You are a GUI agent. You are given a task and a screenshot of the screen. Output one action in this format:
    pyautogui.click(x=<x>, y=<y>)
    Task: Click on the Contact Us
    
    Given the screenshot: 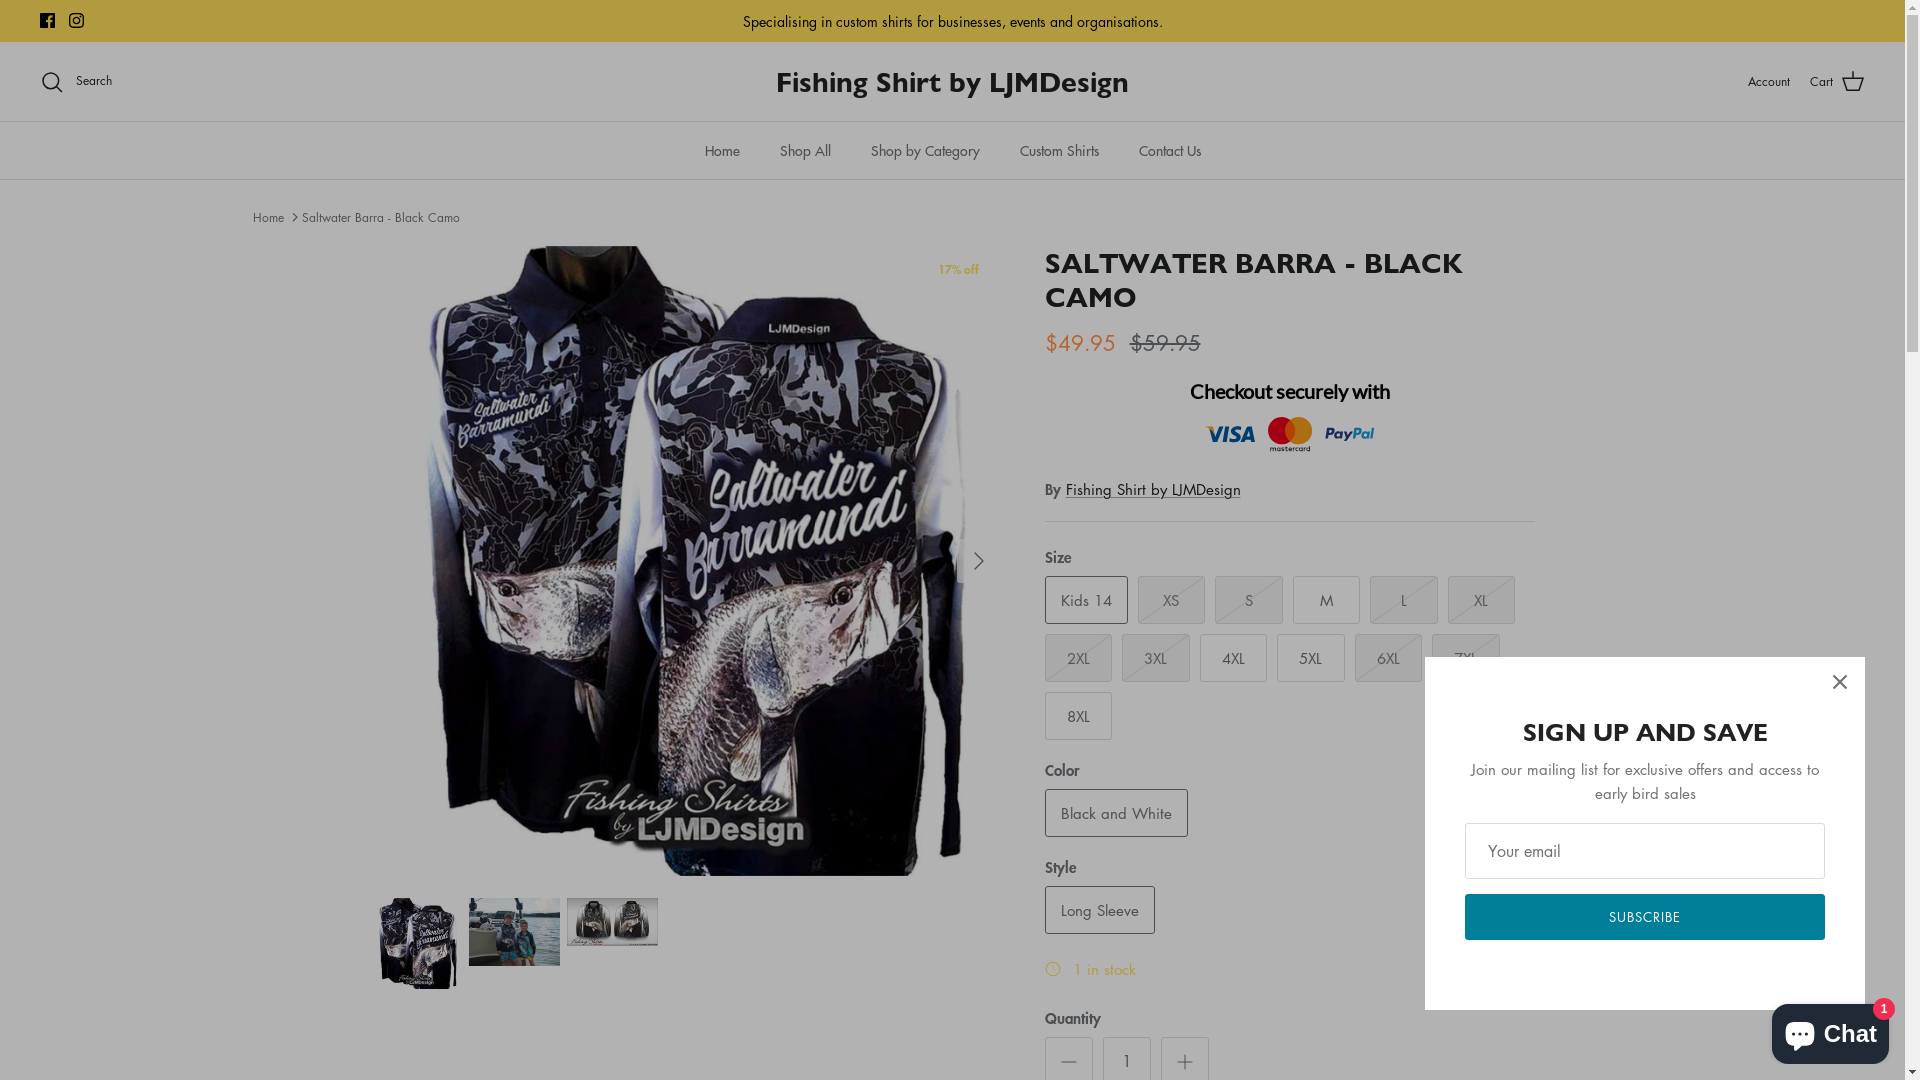 What is the action you would take?
    pyautogui.click(x=1169, y=150)
    